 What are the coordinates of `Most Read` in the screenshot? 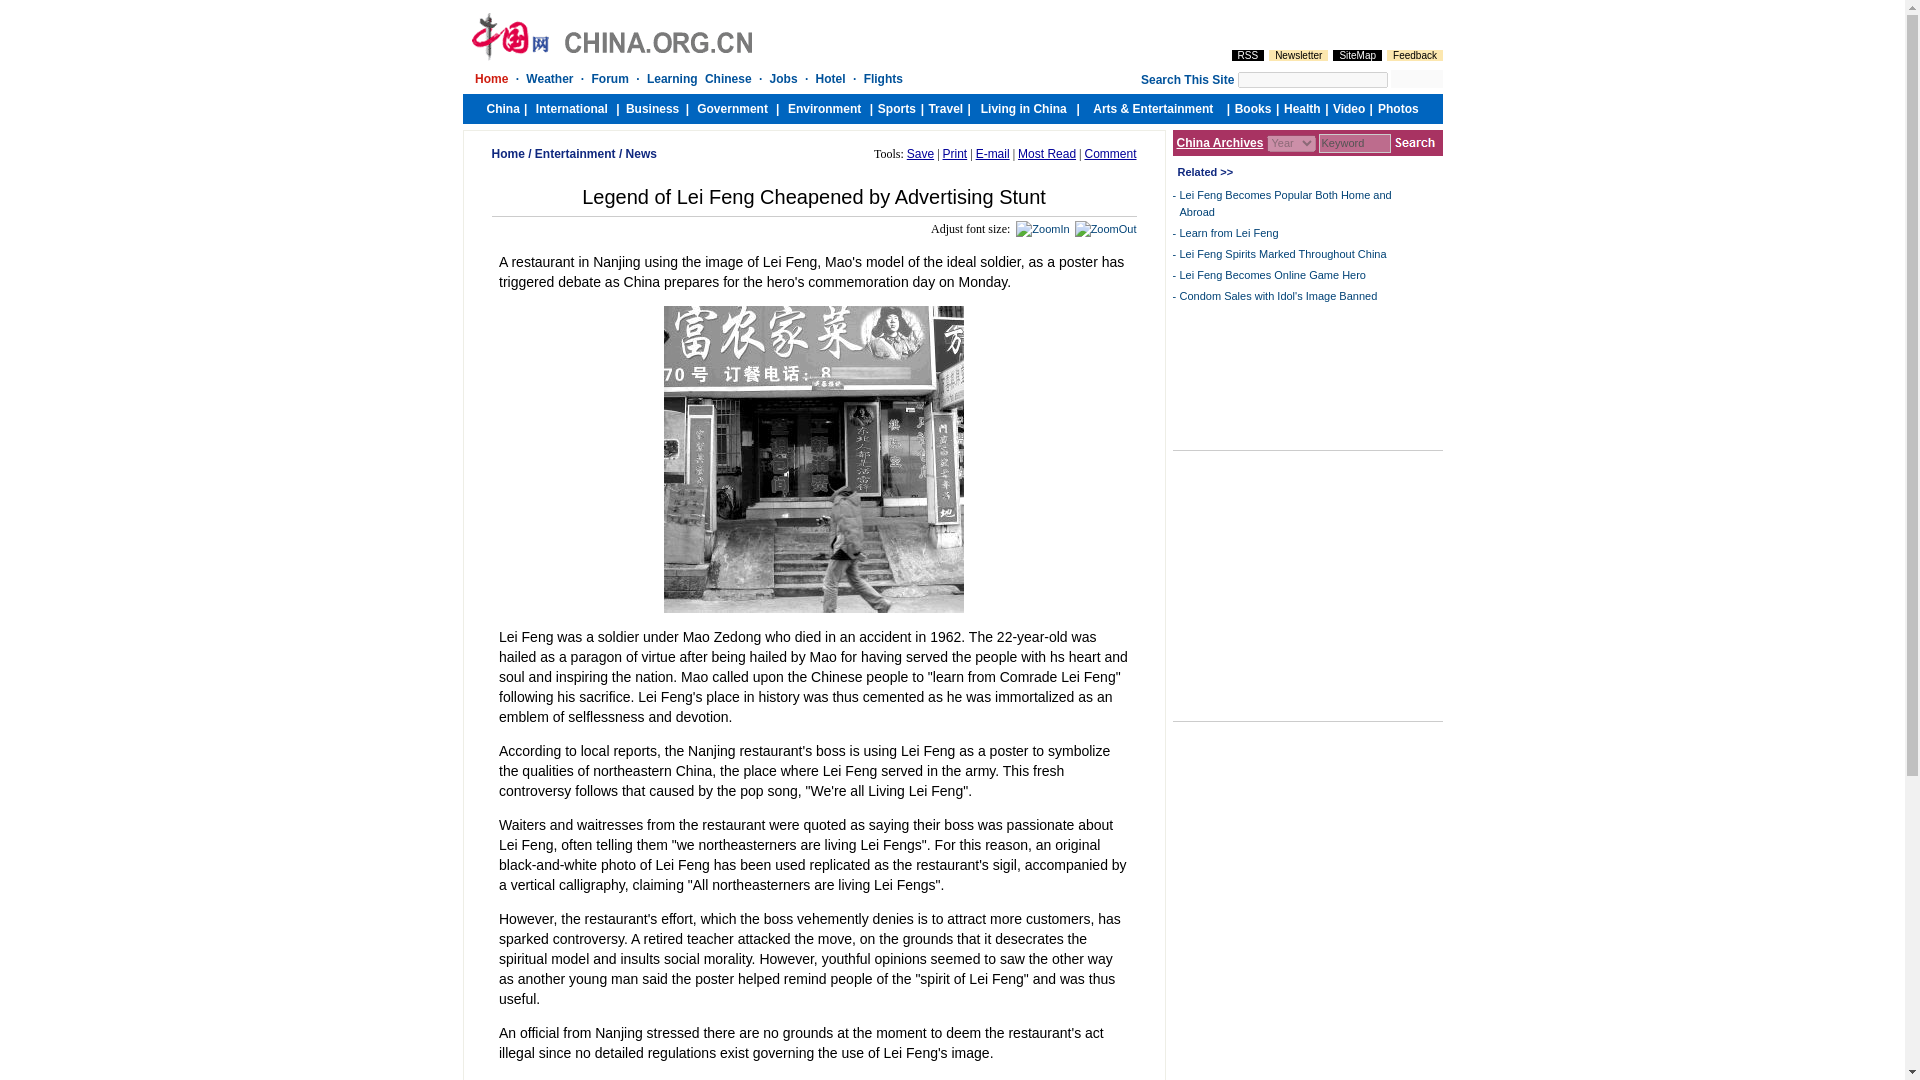 It's located at (1046, 153).